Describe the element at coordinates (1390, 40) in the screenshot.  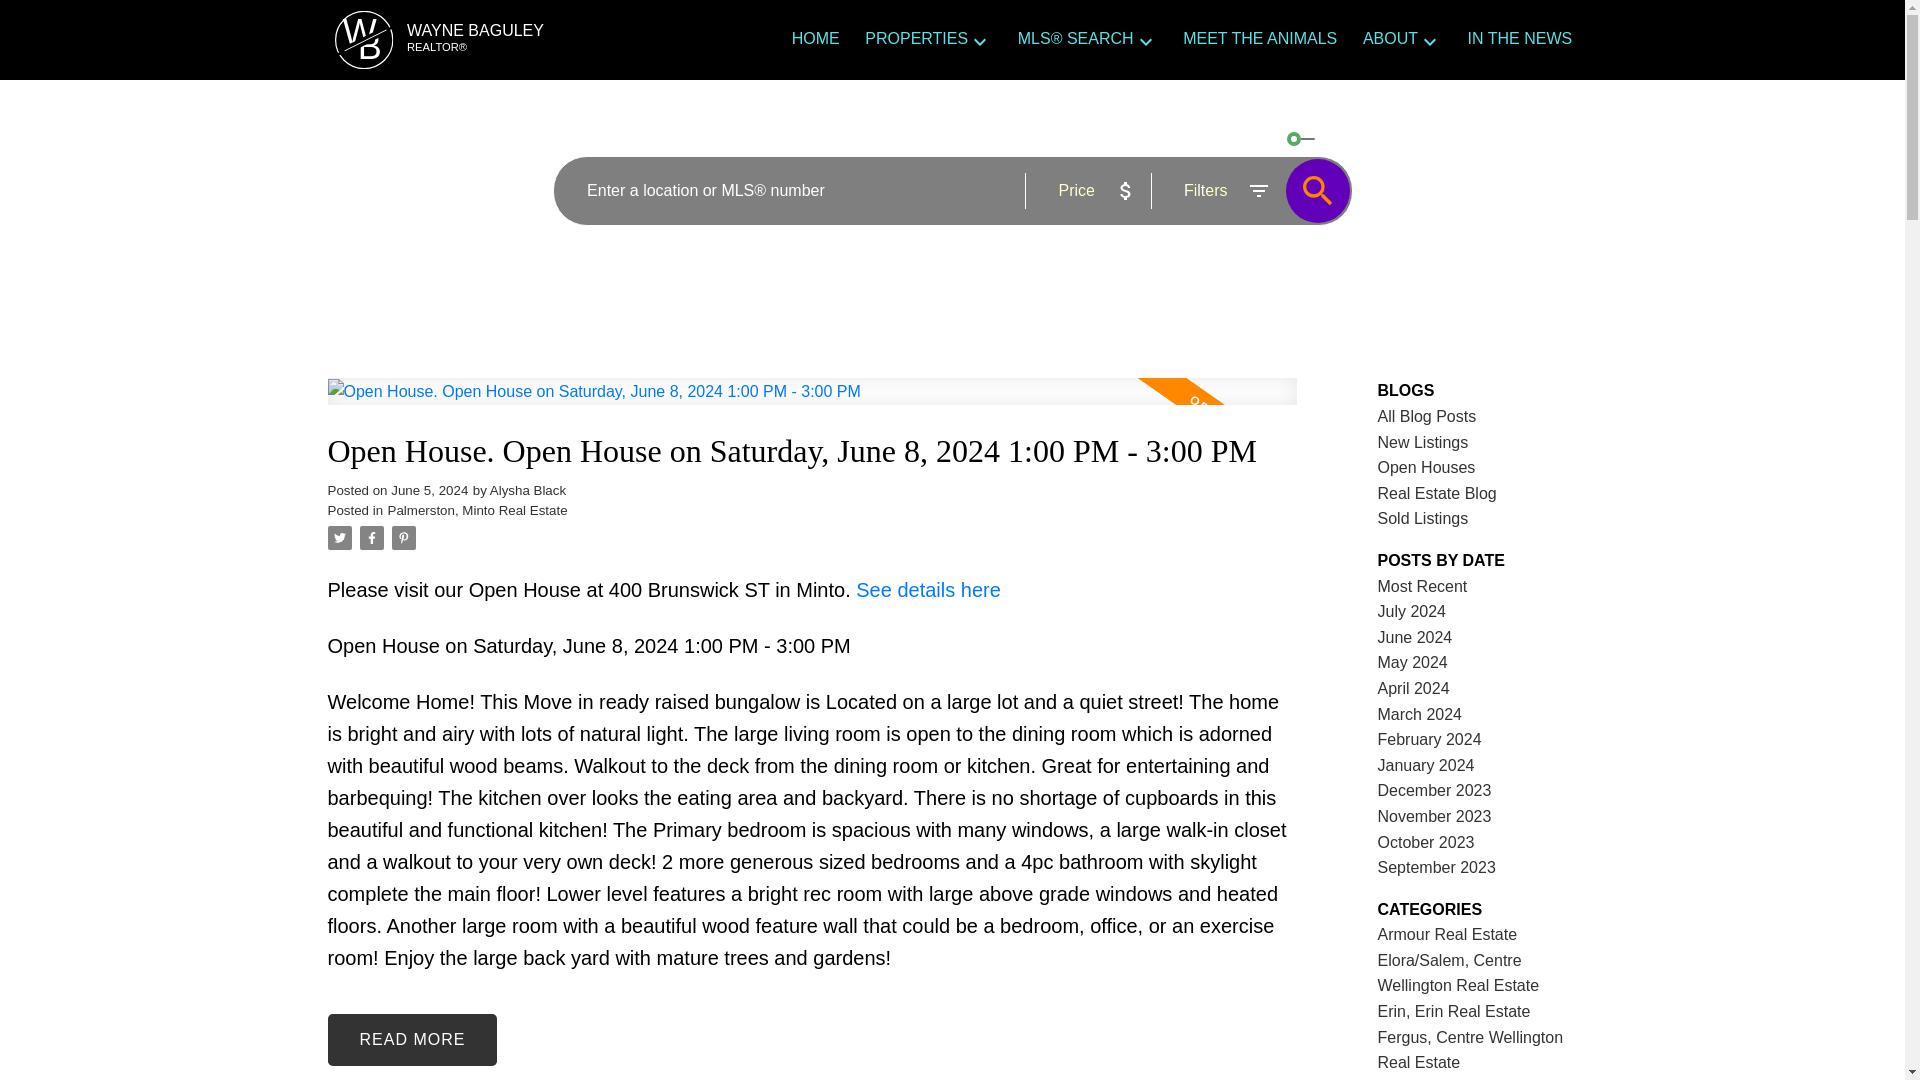
I see `ABOUT` at that location.